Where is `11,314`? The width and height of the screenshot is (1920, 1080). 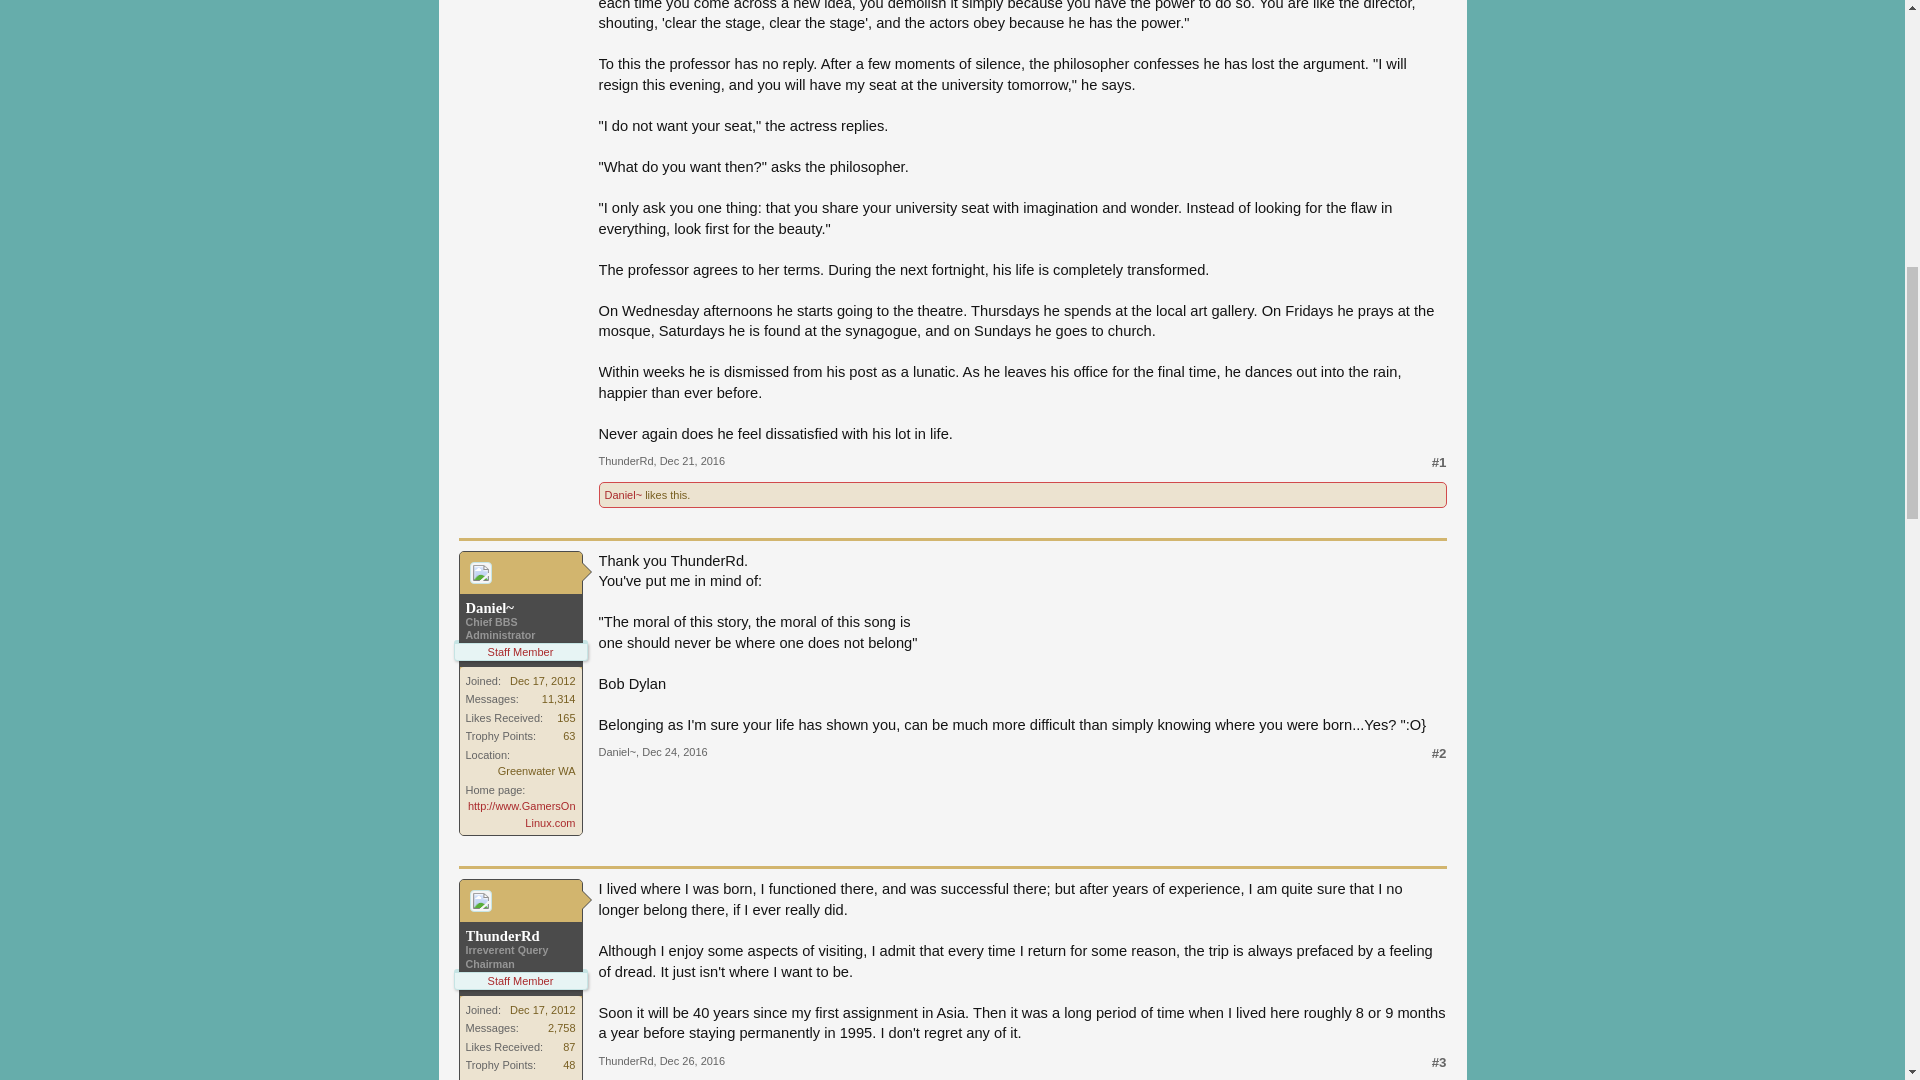 11,314 is located at coordinates (558, 699).